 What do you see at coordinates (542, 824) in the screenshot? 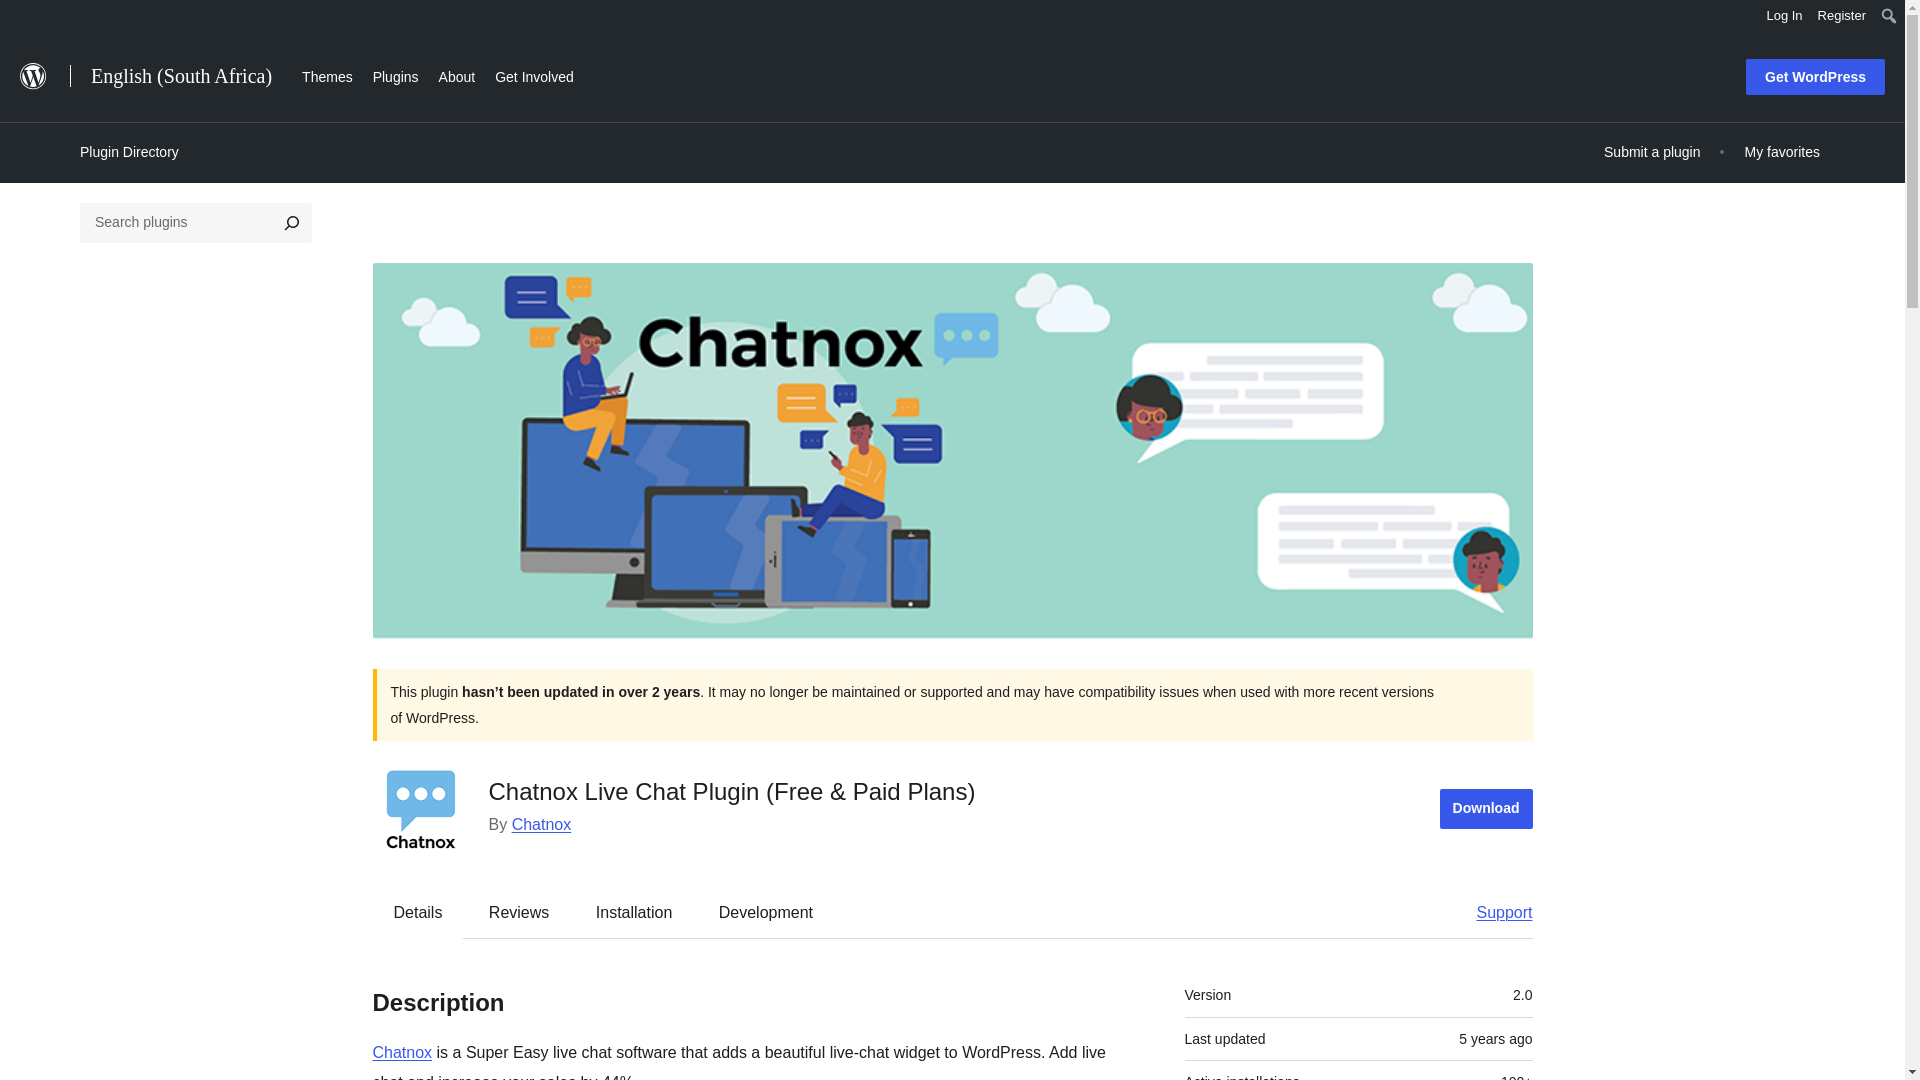
I see `Chatnox` at bounding box center [542, 824].